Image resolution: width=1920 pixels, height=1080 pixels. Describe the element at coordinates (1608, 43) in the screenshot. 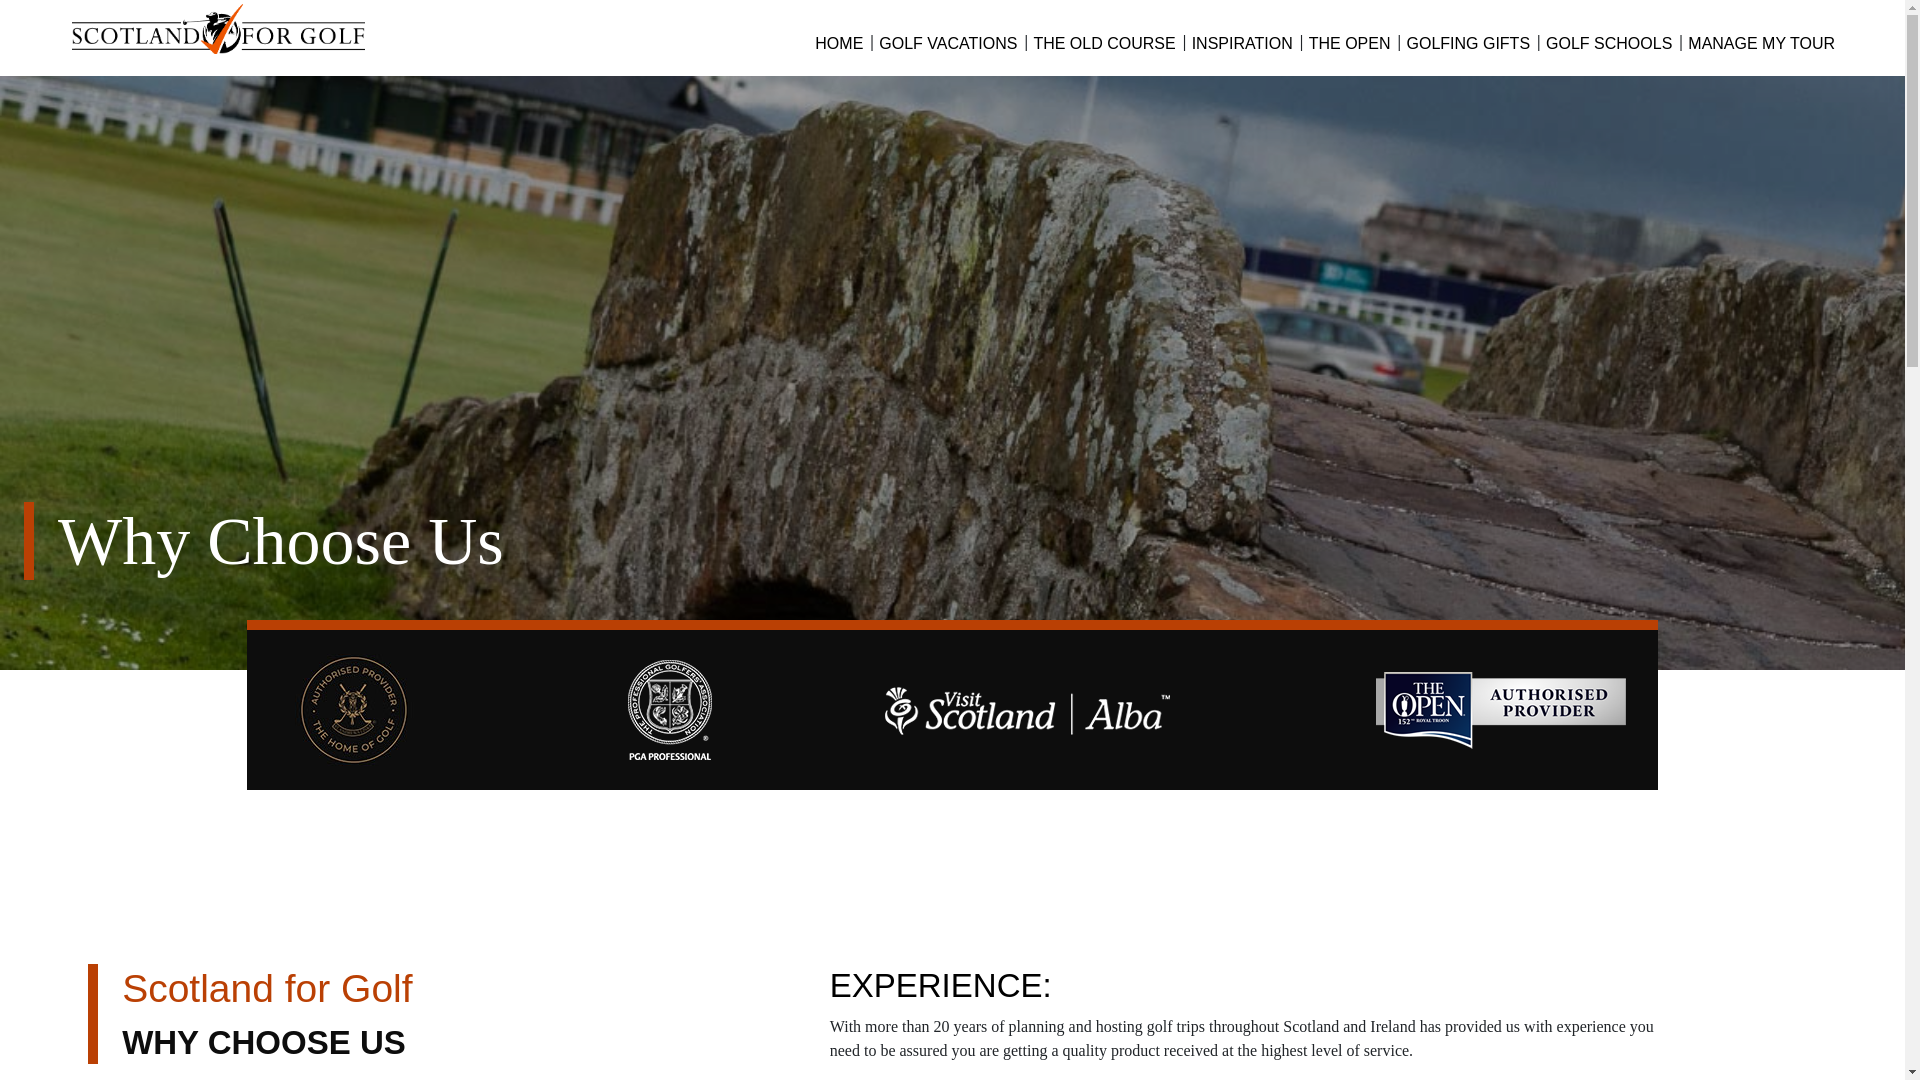

I see `GOLF SCHOOLS` at that location.